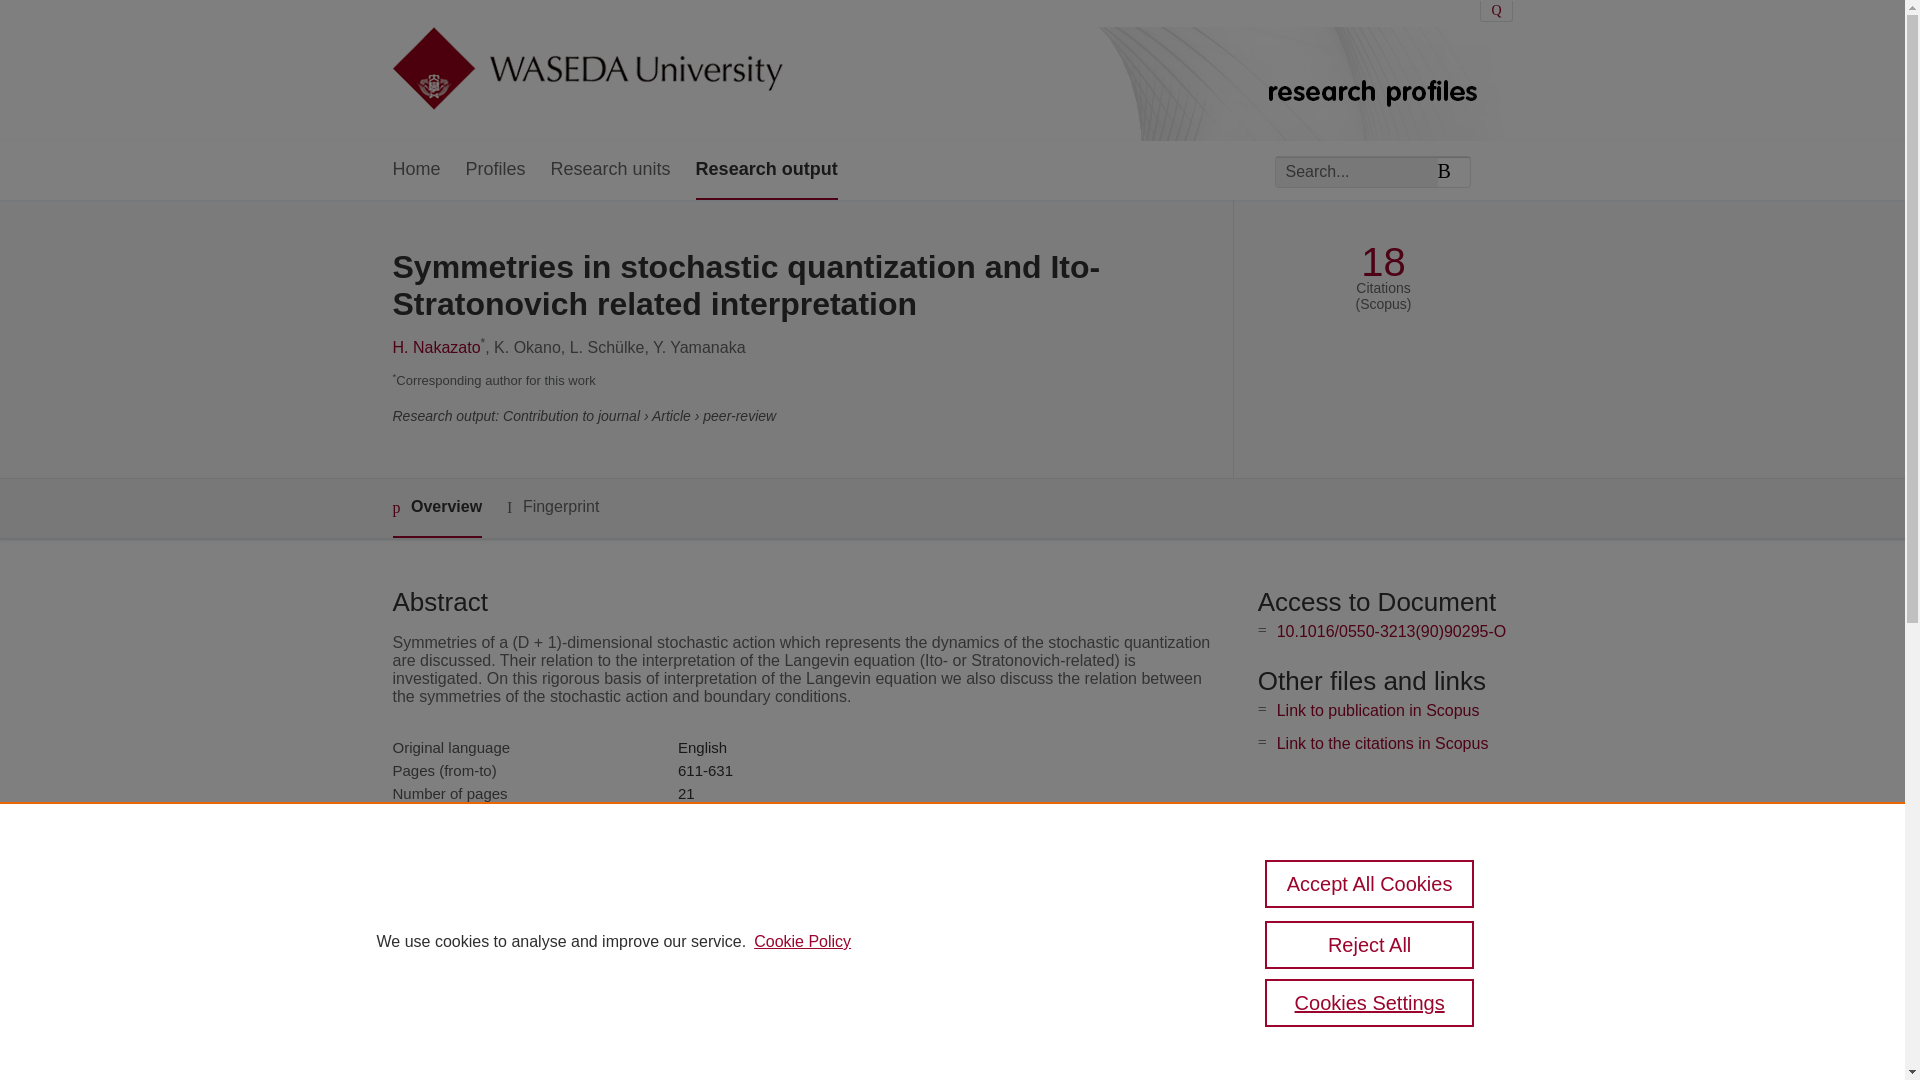 The width and height of the screenshot is (1920, 1080). Describe the element at coordinates (768, 816) in the screenshot. I see `Nuclear Physics, Section B` at that location.